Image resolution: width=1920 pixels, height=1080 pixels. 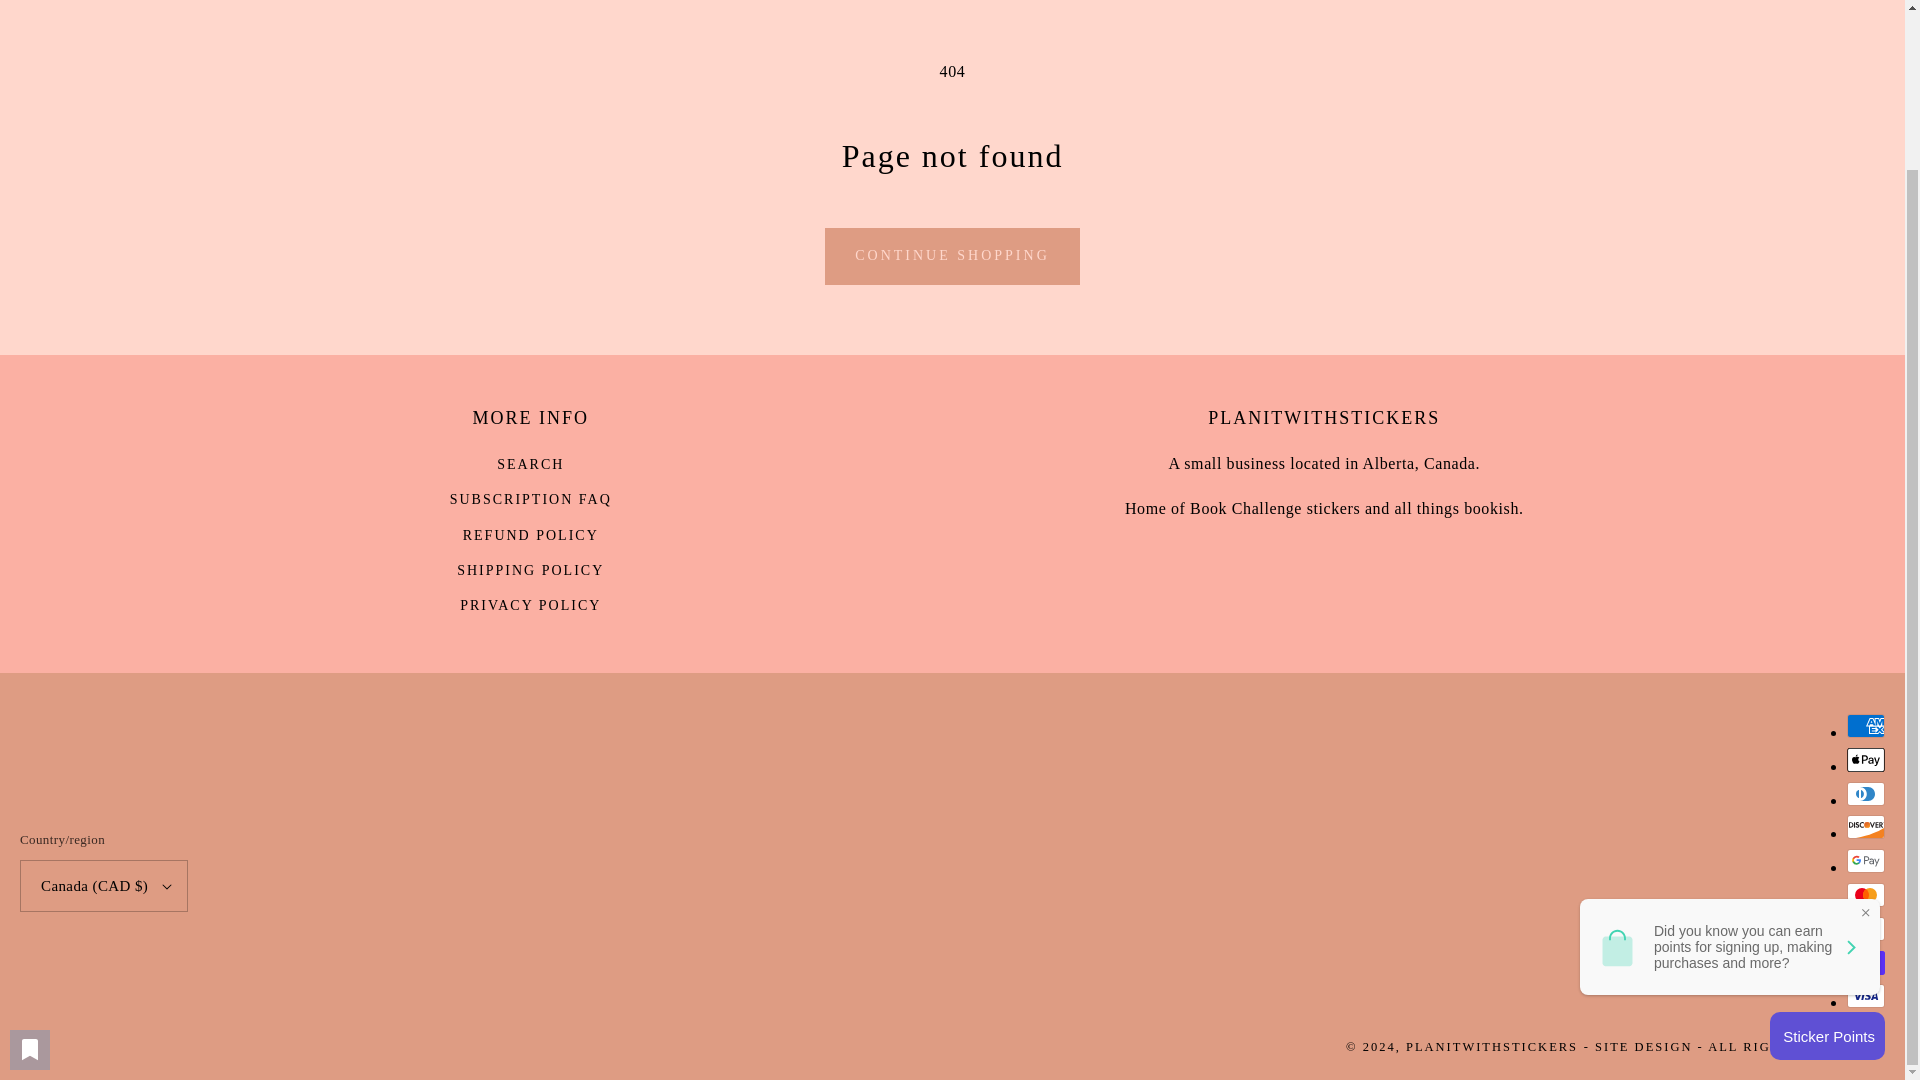 I want to click on Mastercard, so click(x=1866, y=895).